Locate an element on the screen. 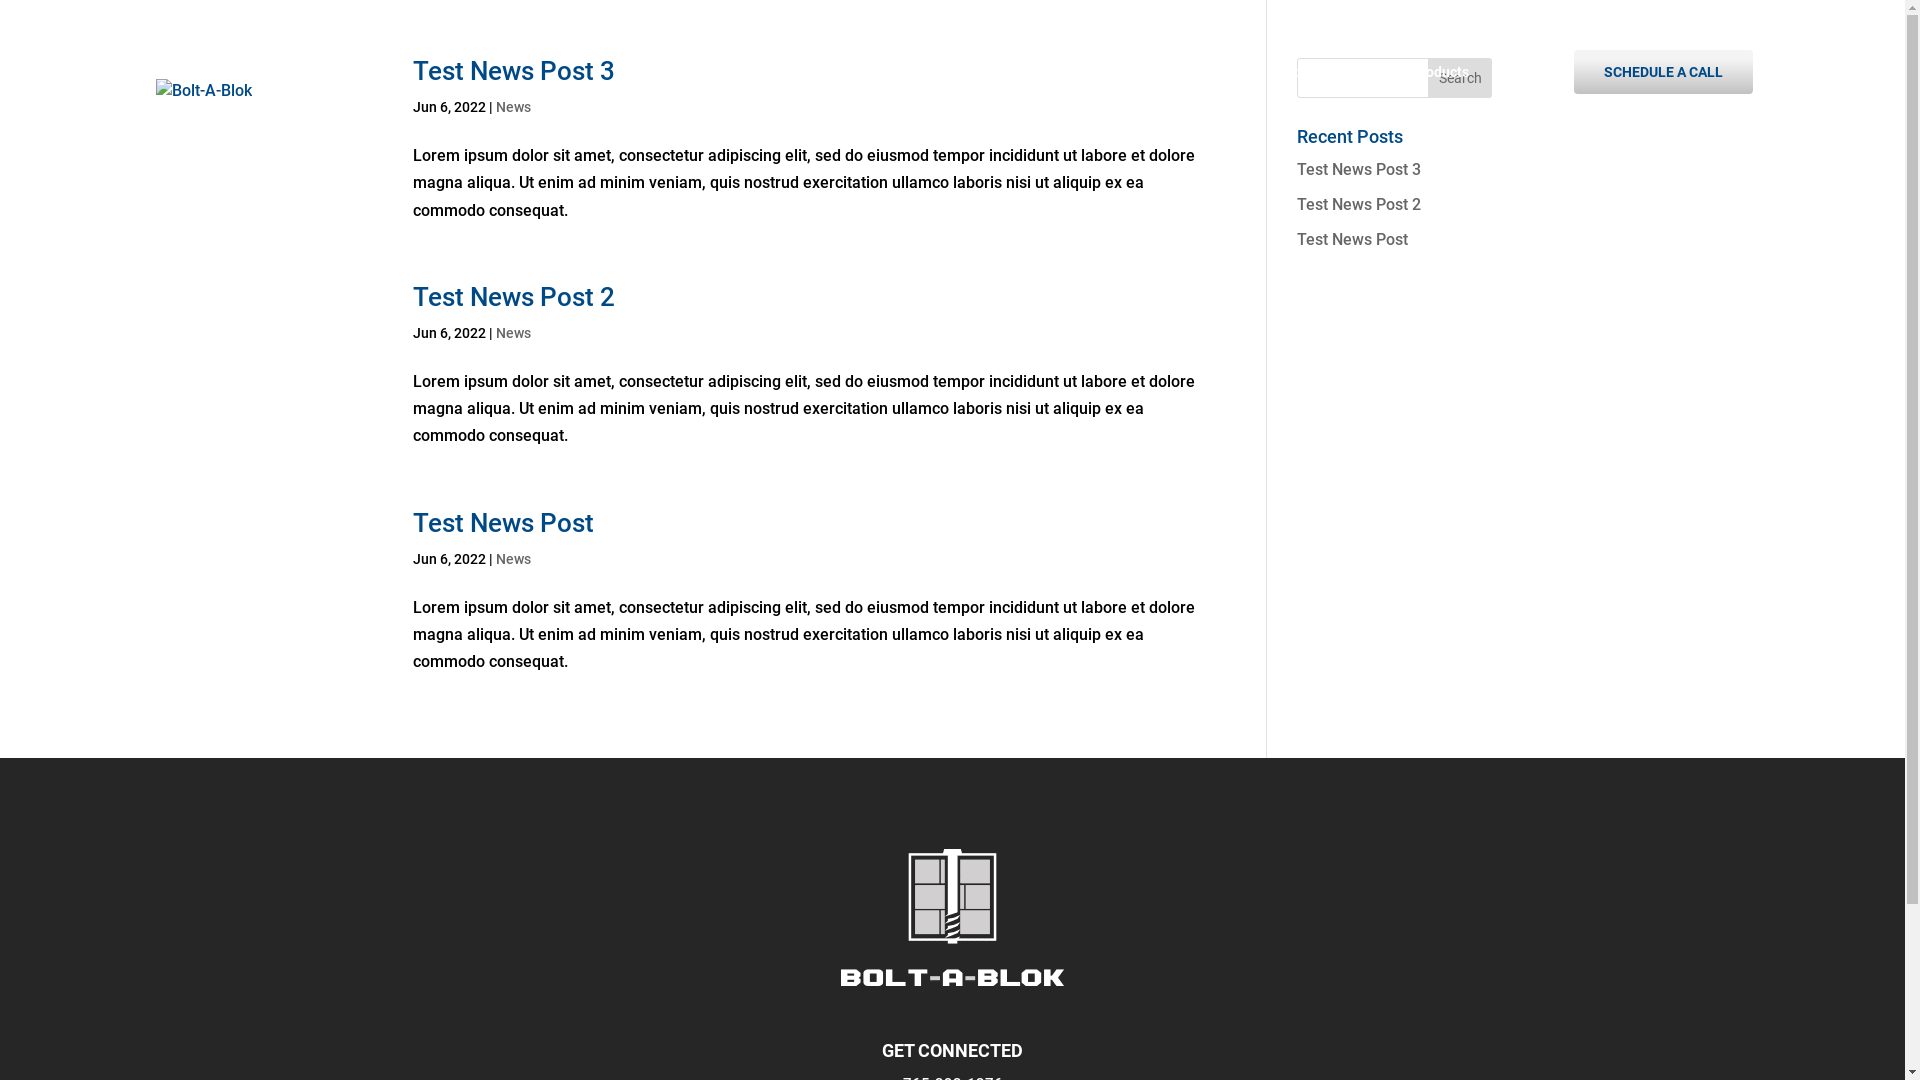  Products is located at coordinates (1440, 100).